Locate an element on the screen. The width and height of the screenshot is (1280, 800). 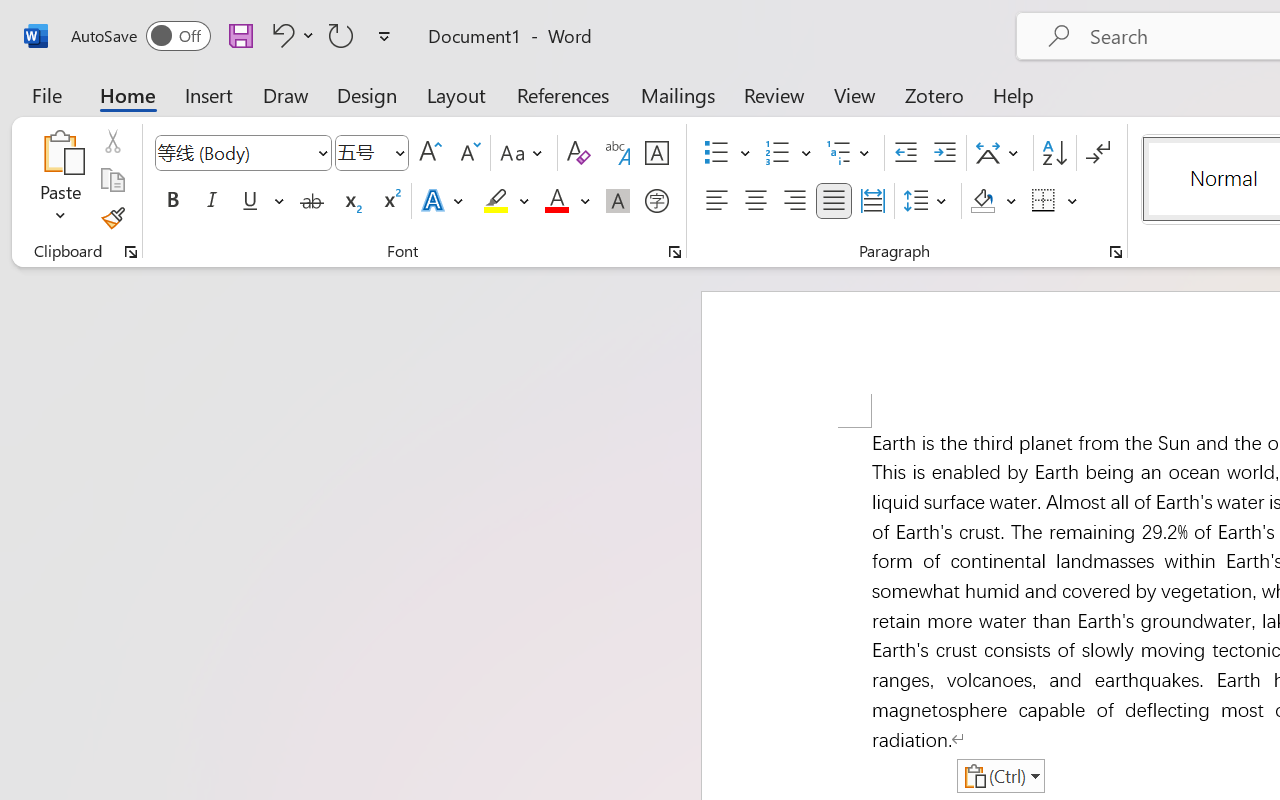
Repeat Paste Option is located at coordinates (341, 35).